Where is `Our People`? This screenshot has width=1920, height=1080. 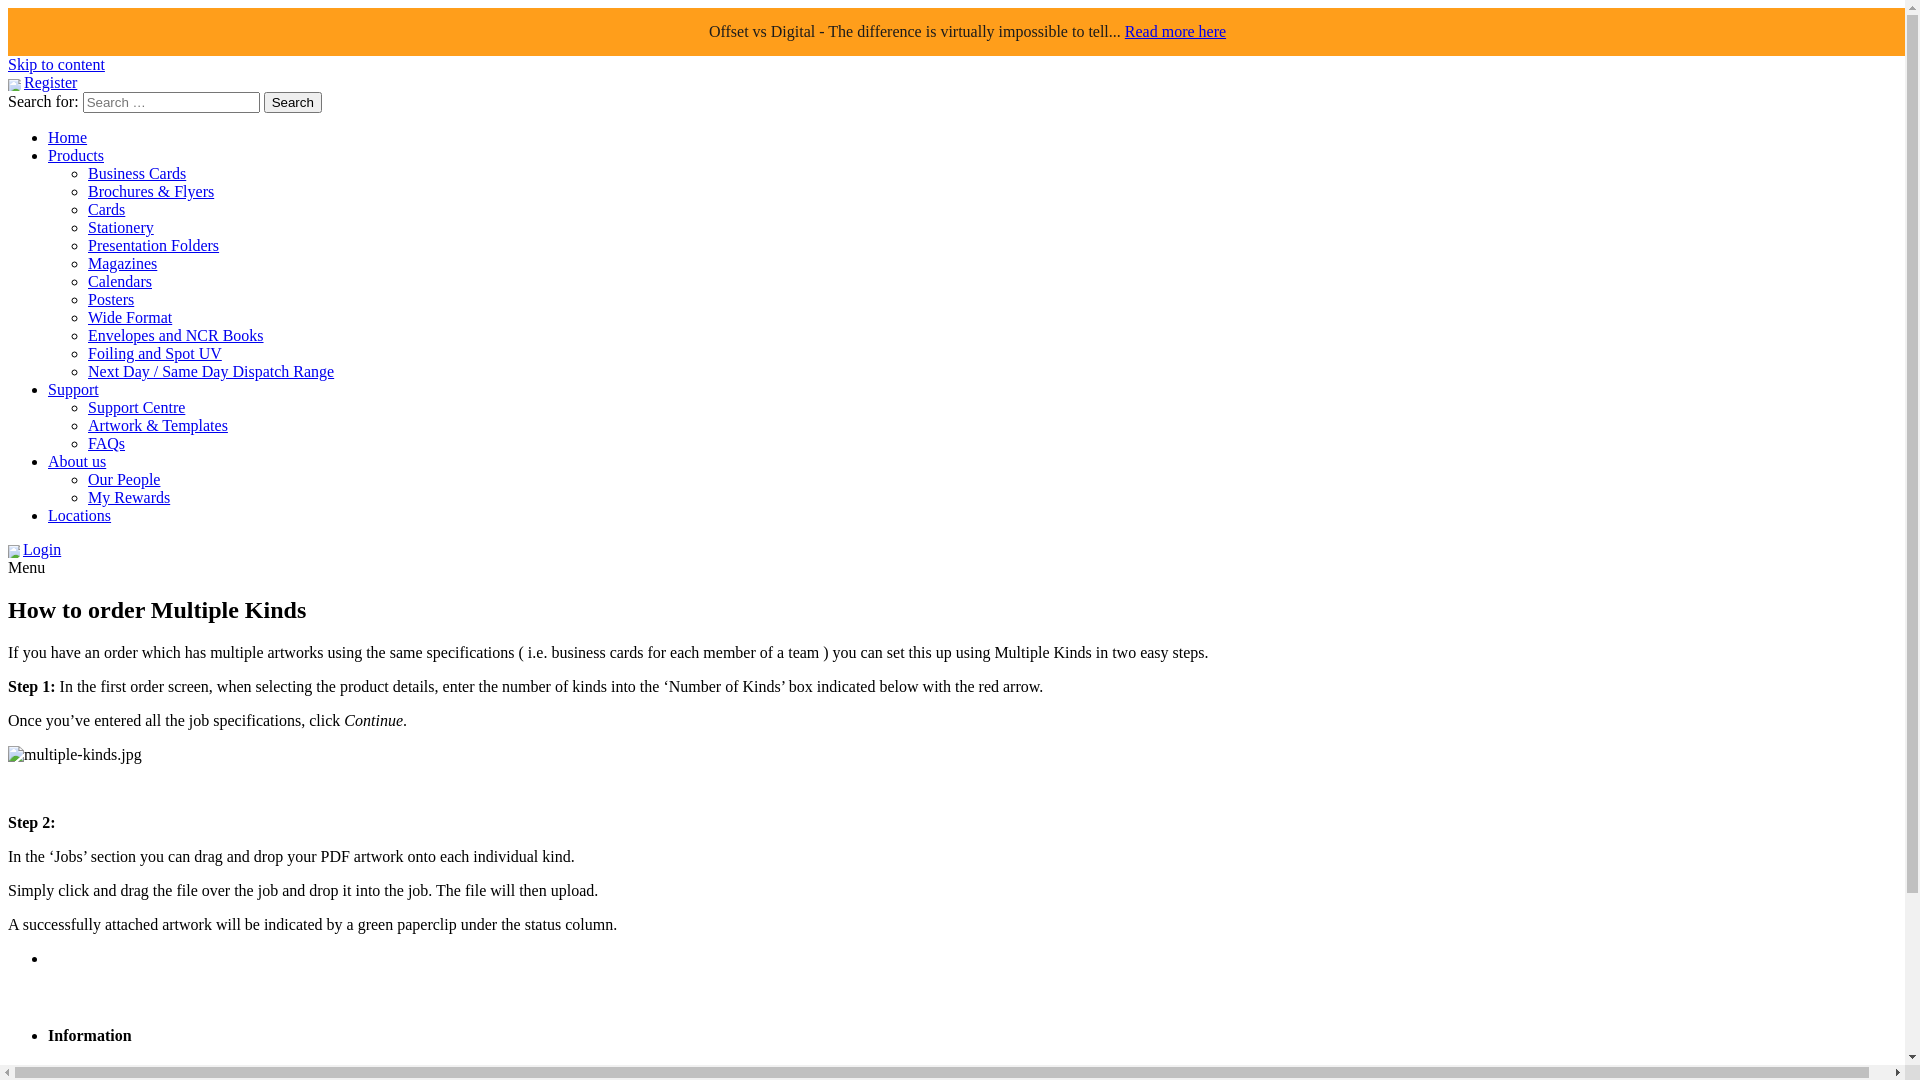
Our People is located at coordinates (124, 480).